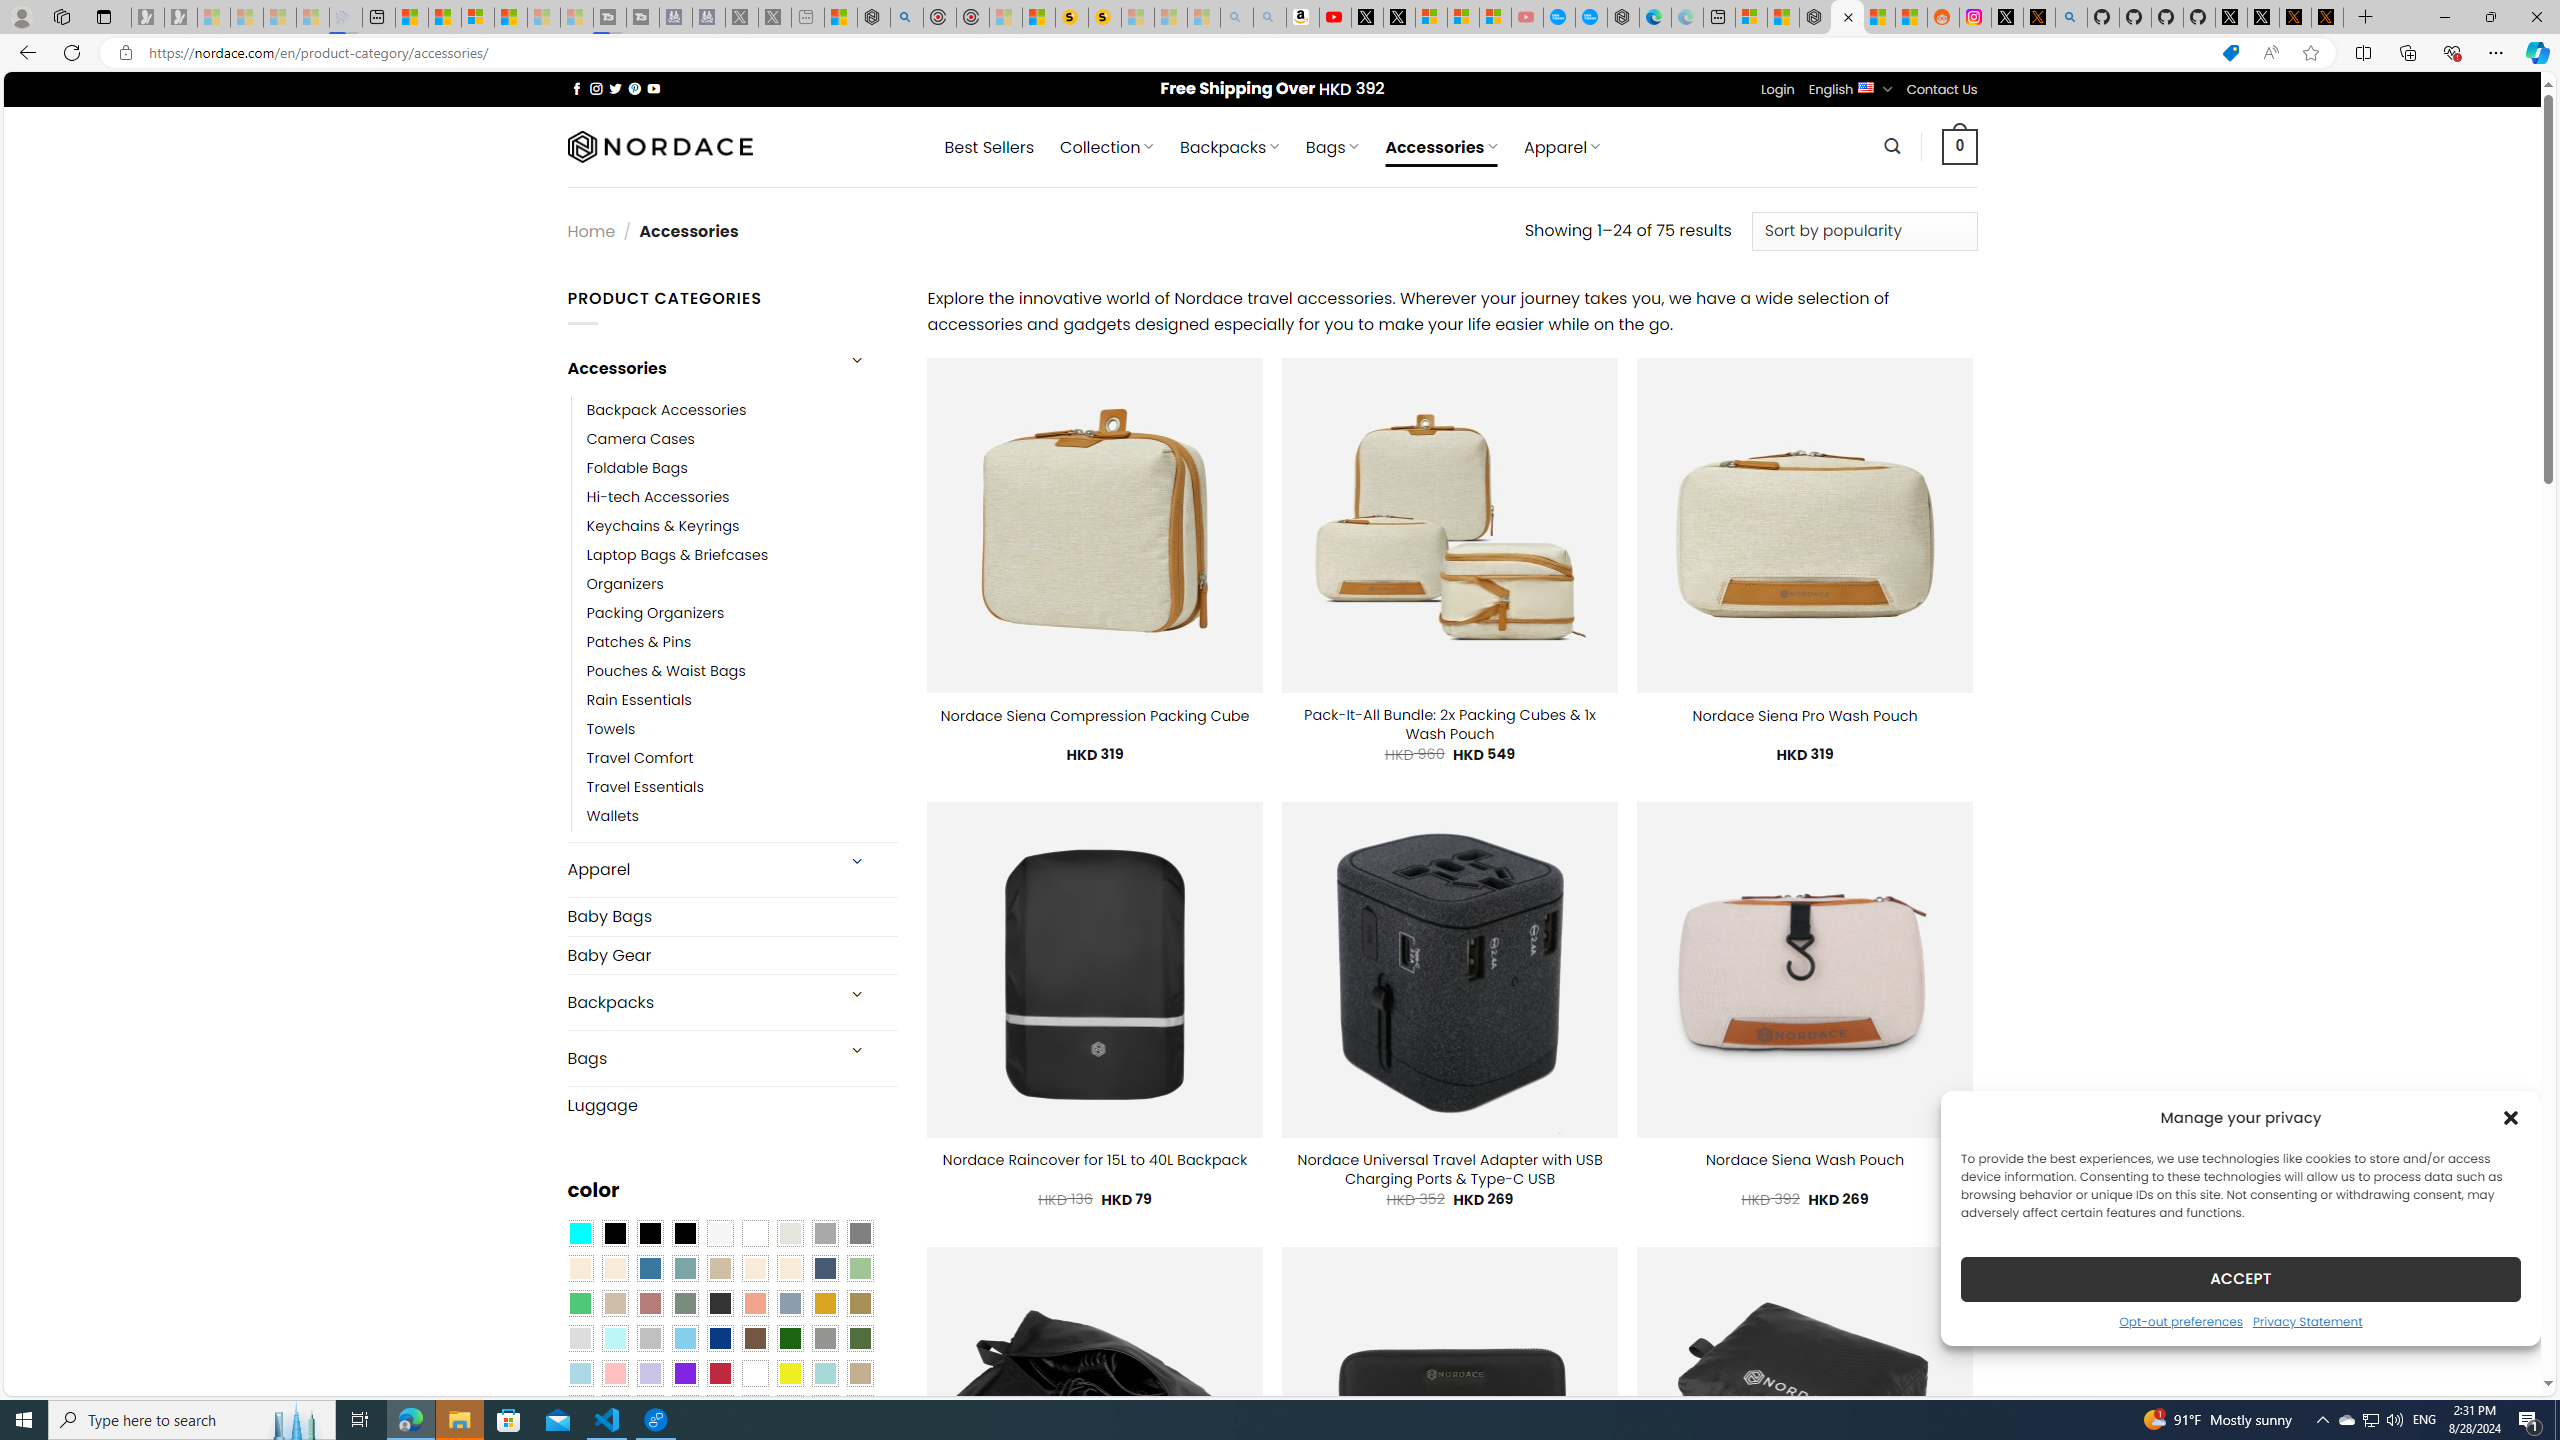 Image resolution: width=2560 pixels, height=1440 pixels. I want to click on Green, so click(860, 1339).